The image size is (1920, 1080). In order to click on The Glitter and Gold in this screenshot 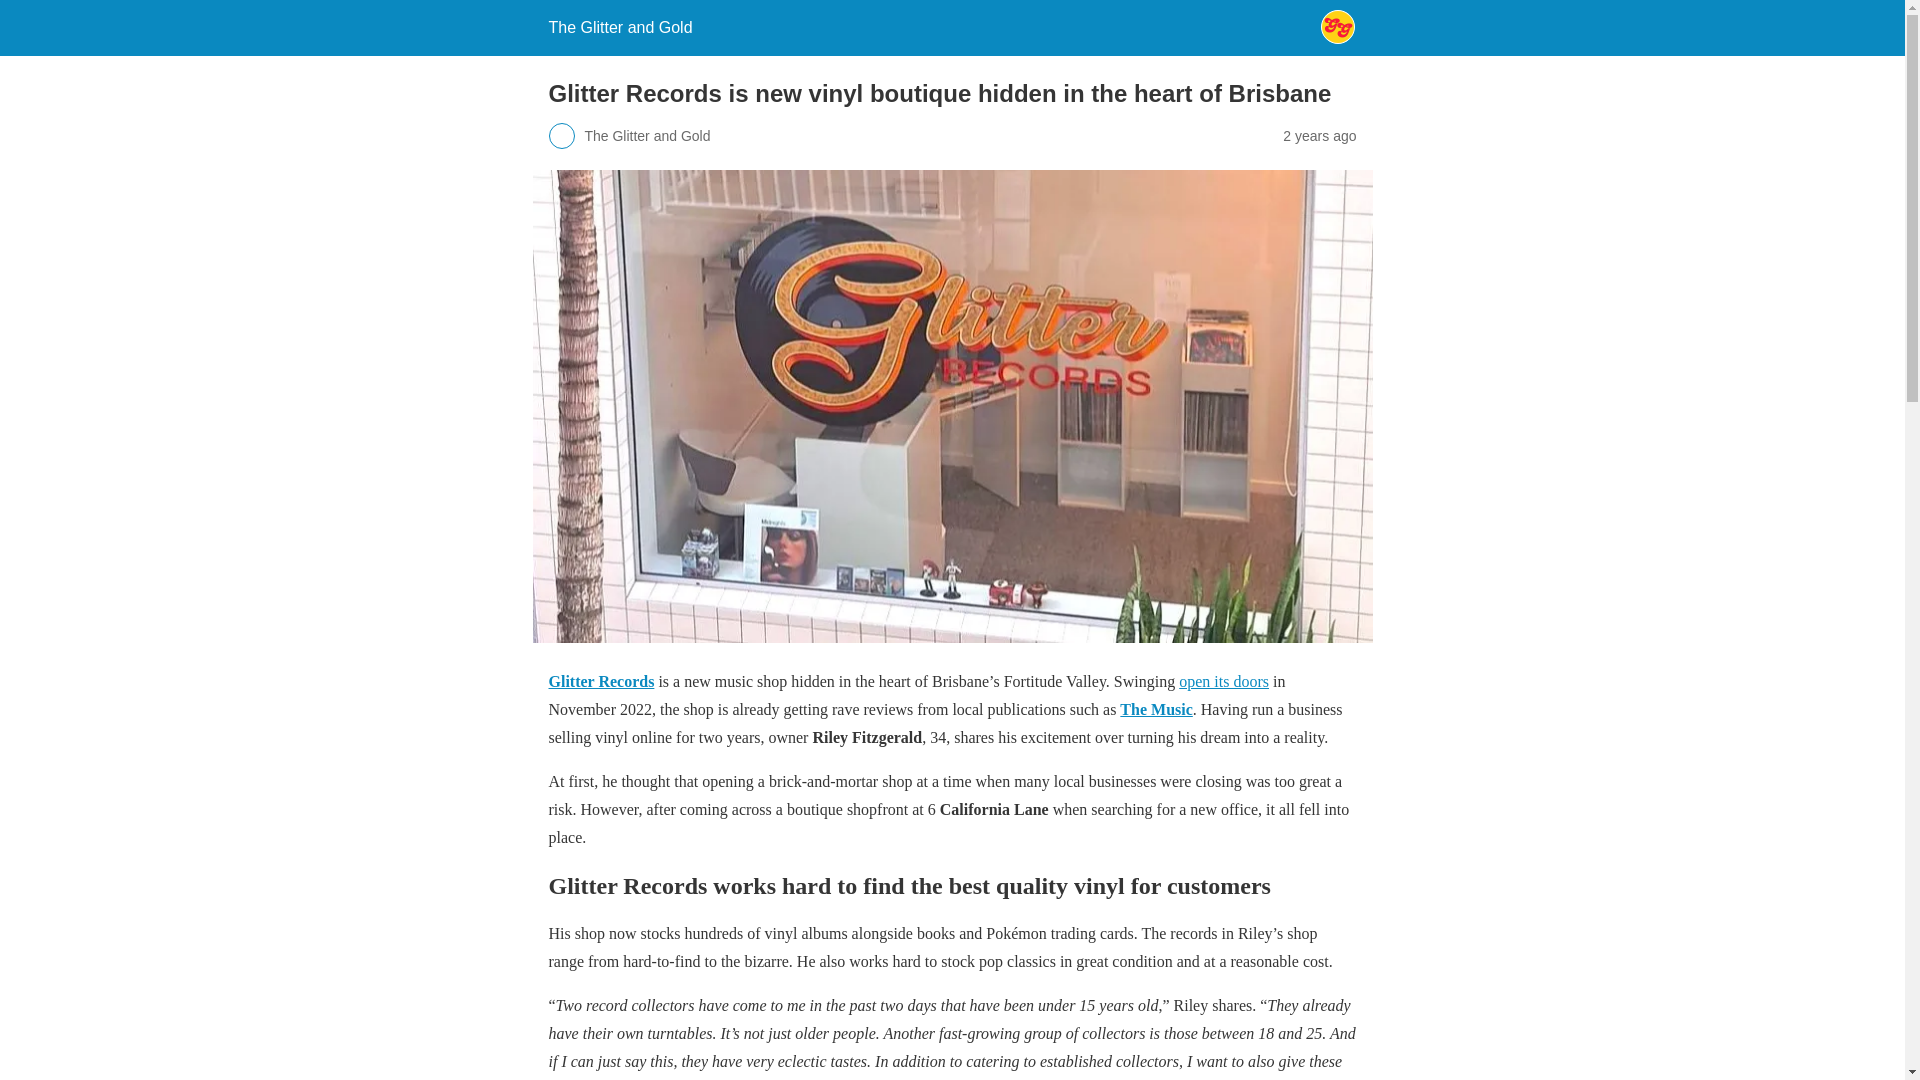, I will do `click(619, 27)`.